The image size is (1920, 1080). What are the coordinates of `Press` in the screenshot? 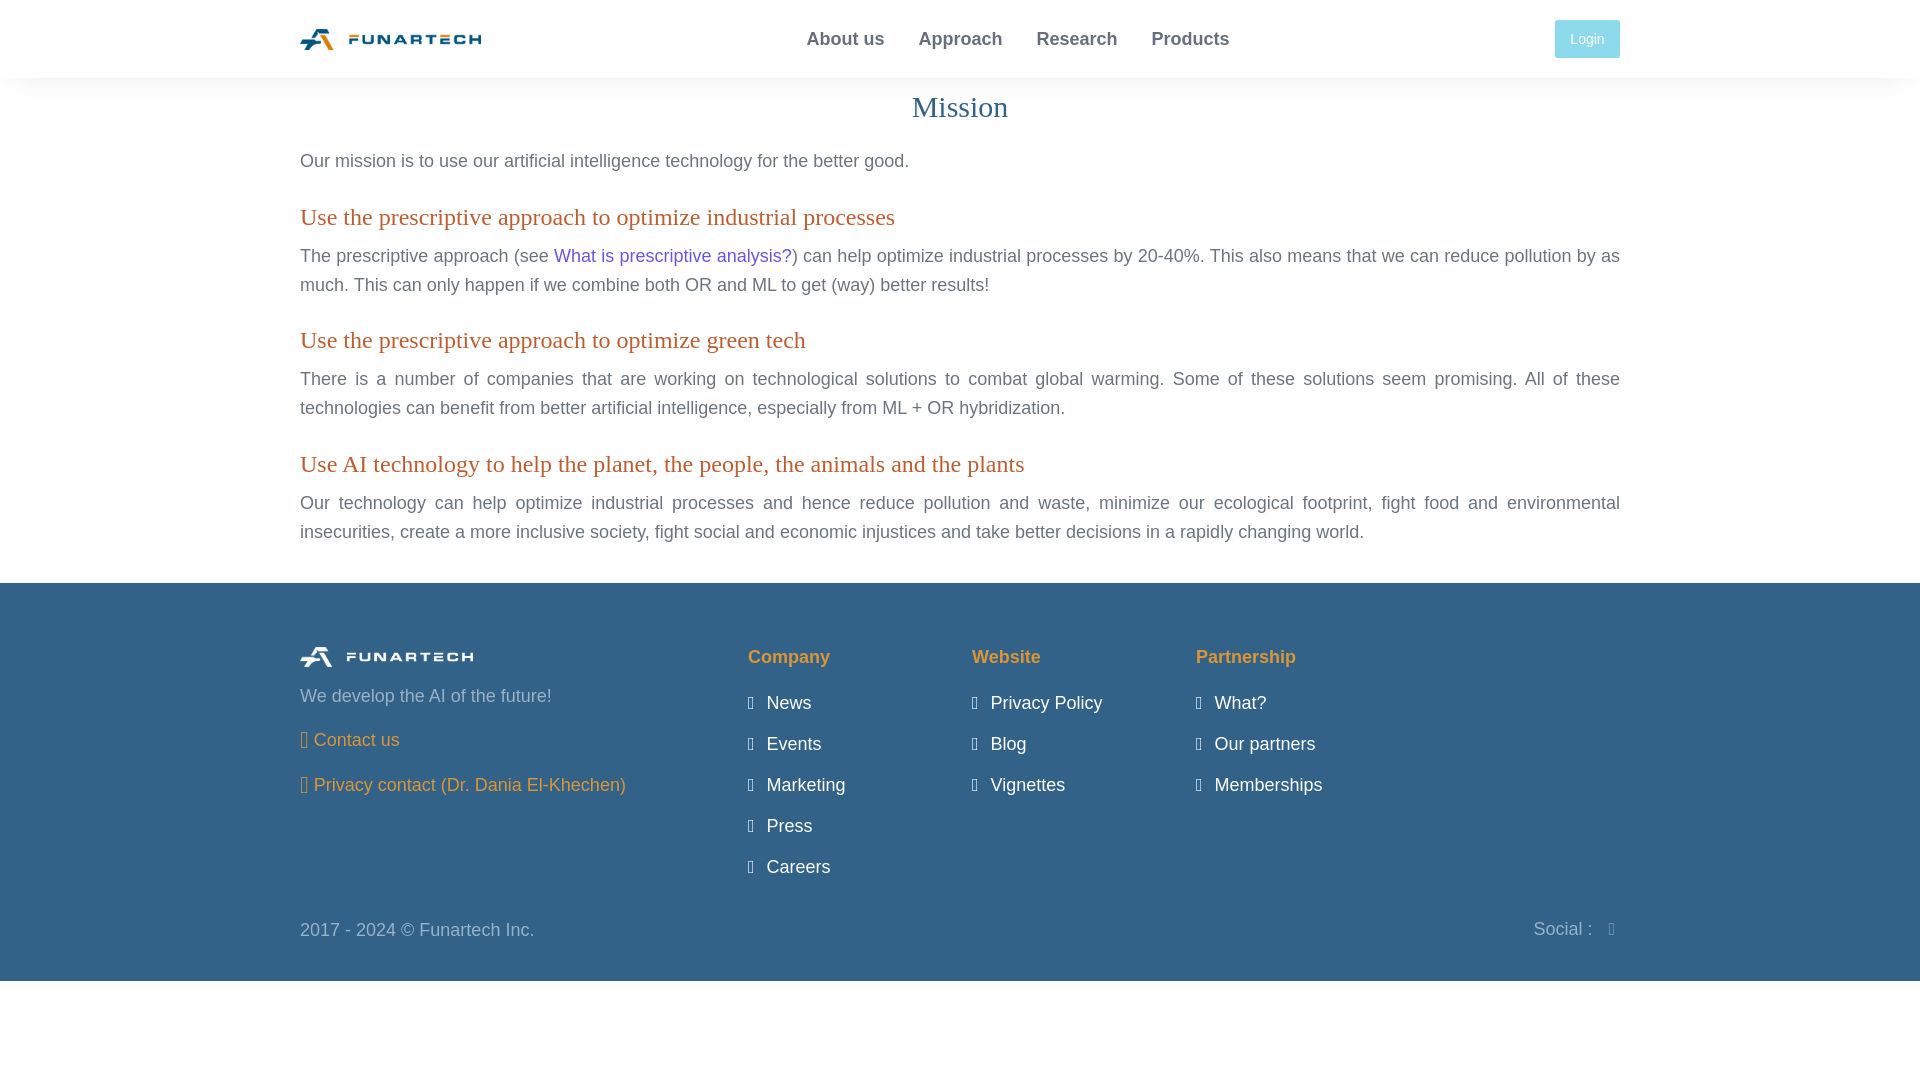 It's located at (780, 826).